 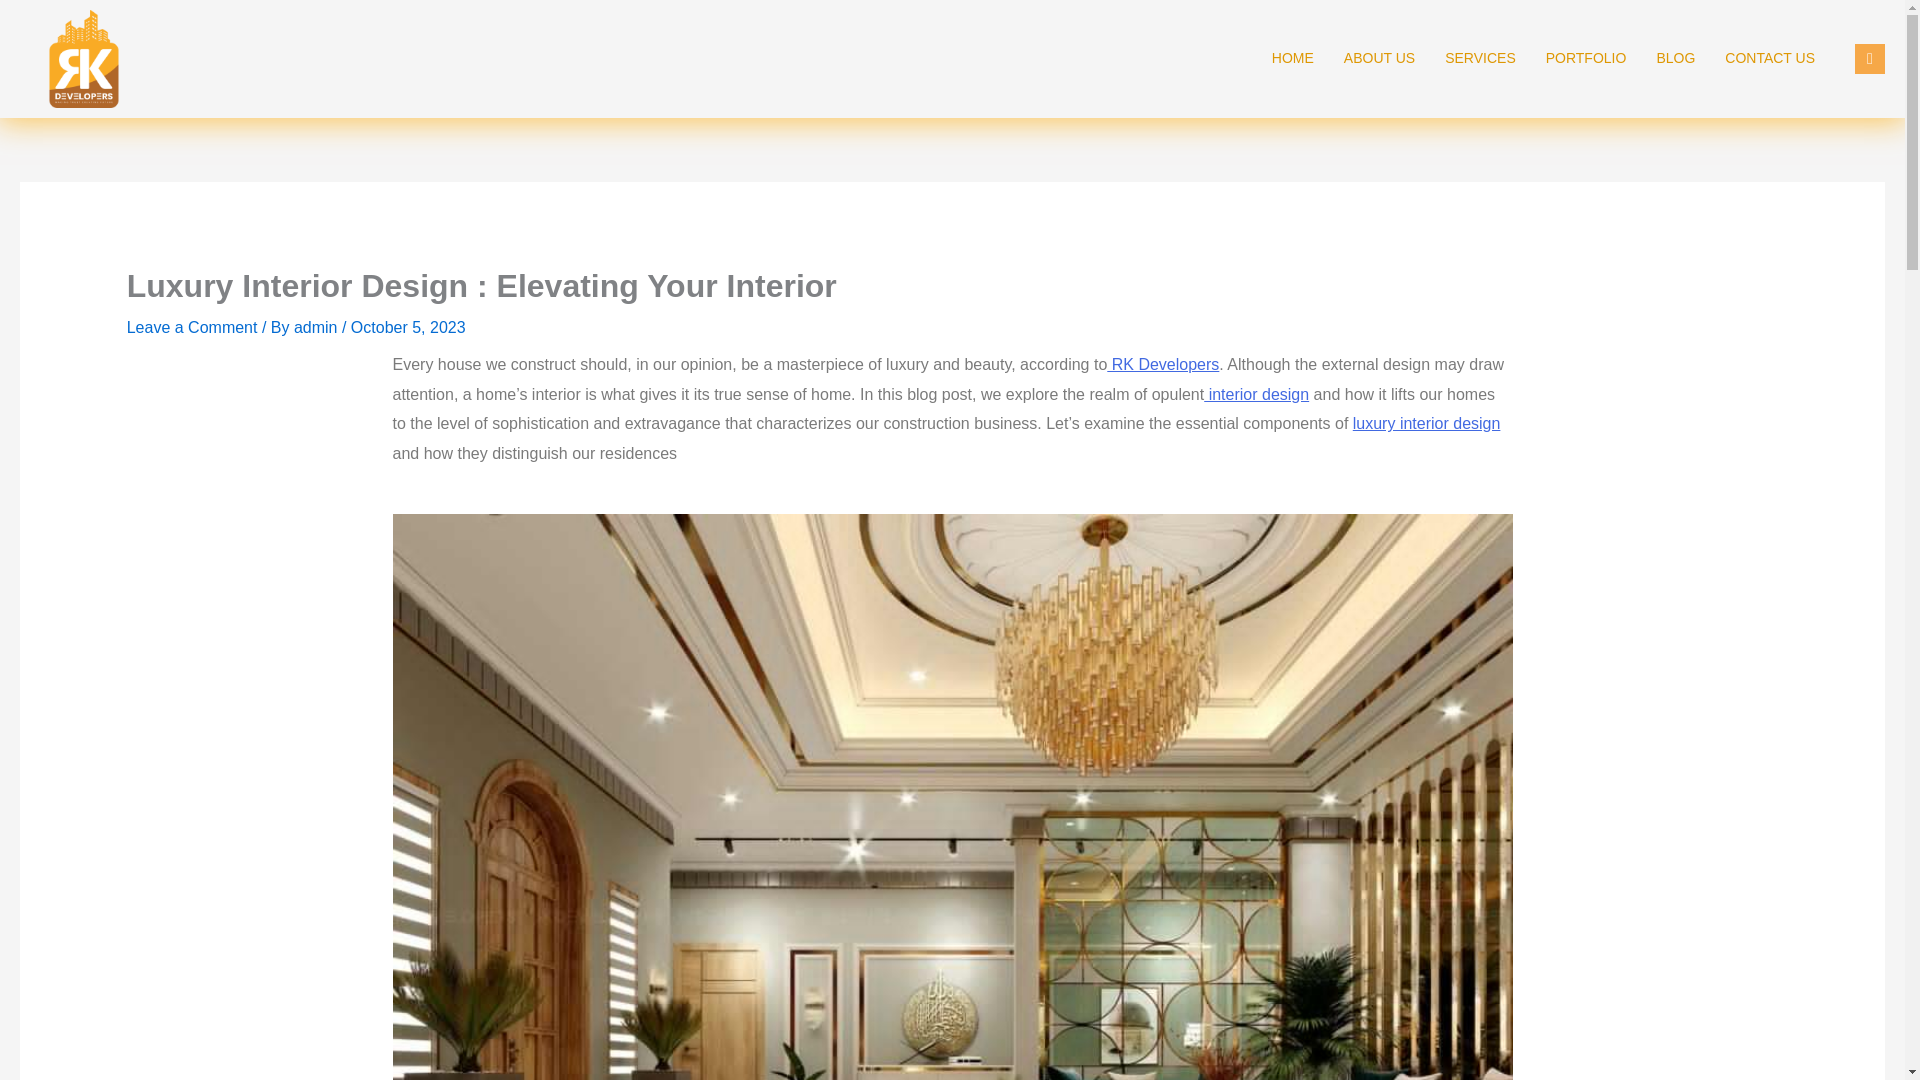 I want to click on CONTACT US, so click(x=1770, y=58).